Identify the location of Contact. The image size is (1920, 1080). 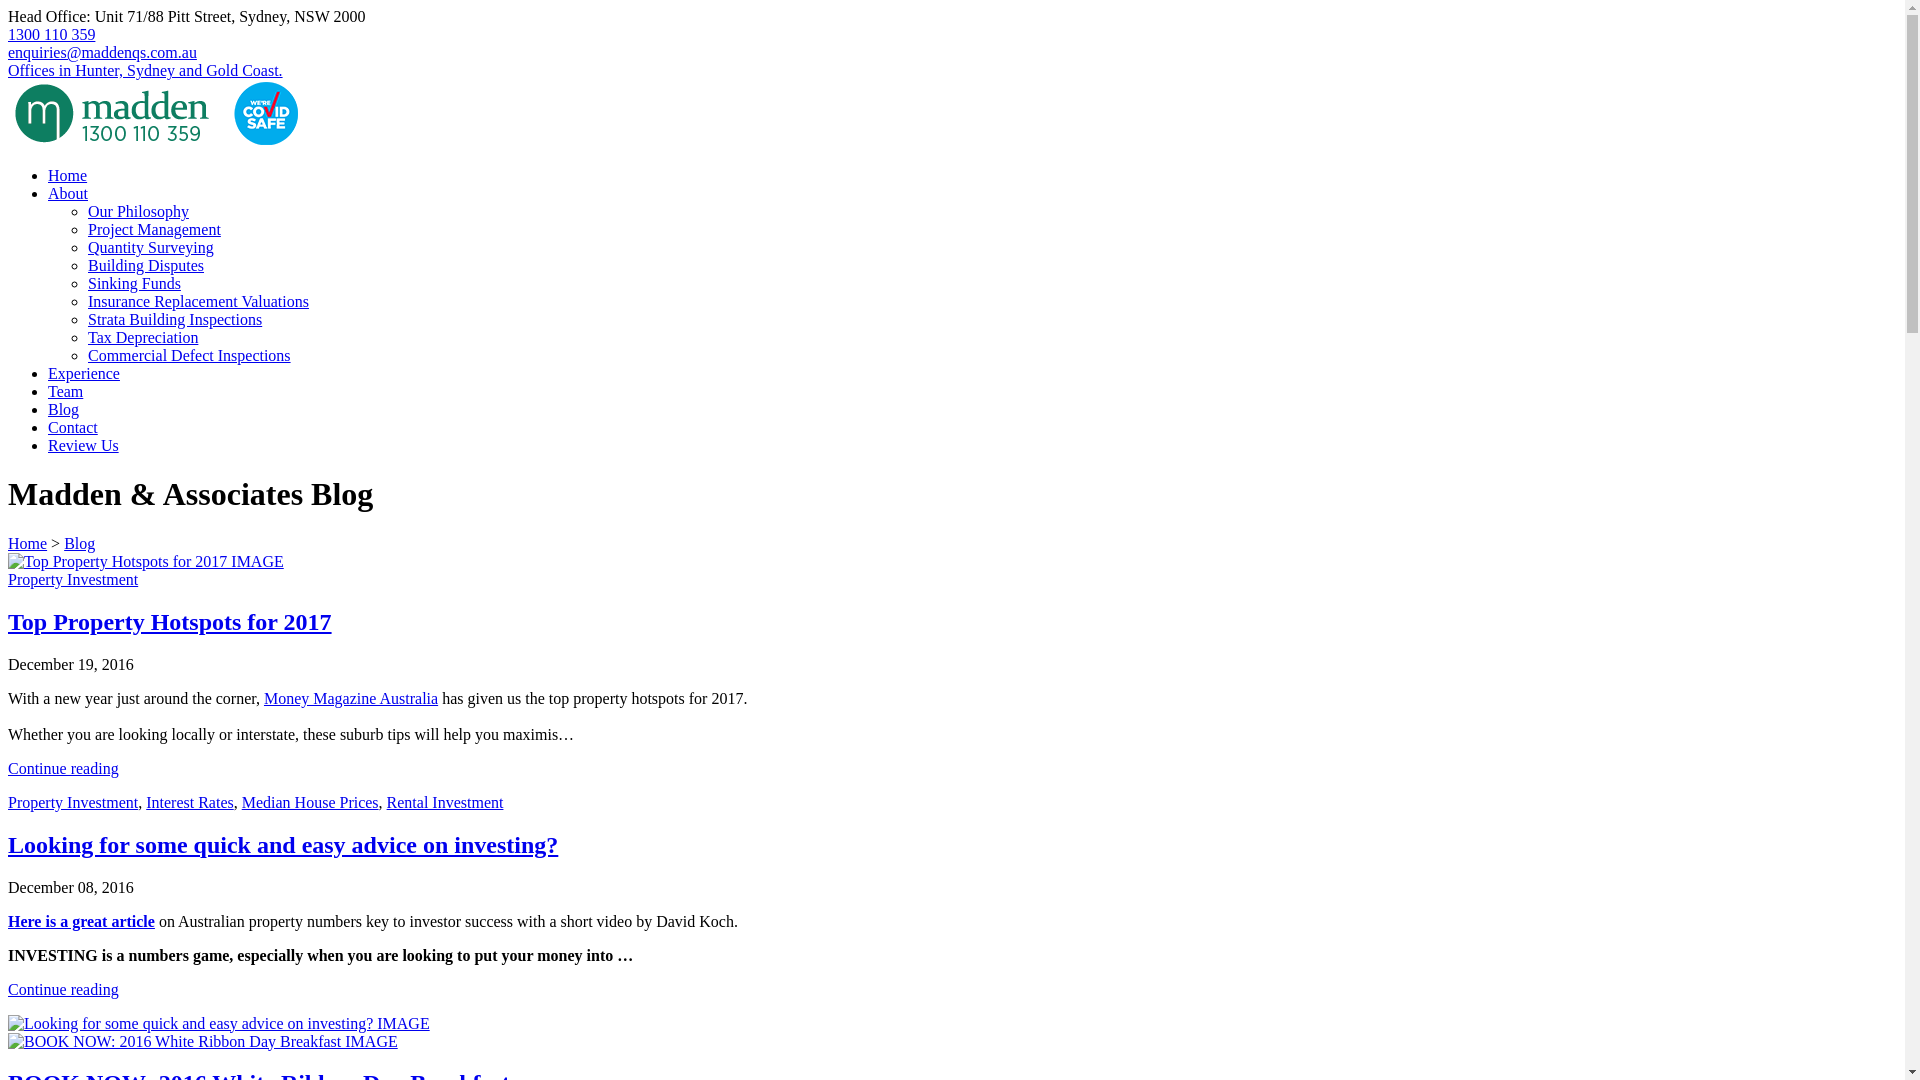
(73, 428).